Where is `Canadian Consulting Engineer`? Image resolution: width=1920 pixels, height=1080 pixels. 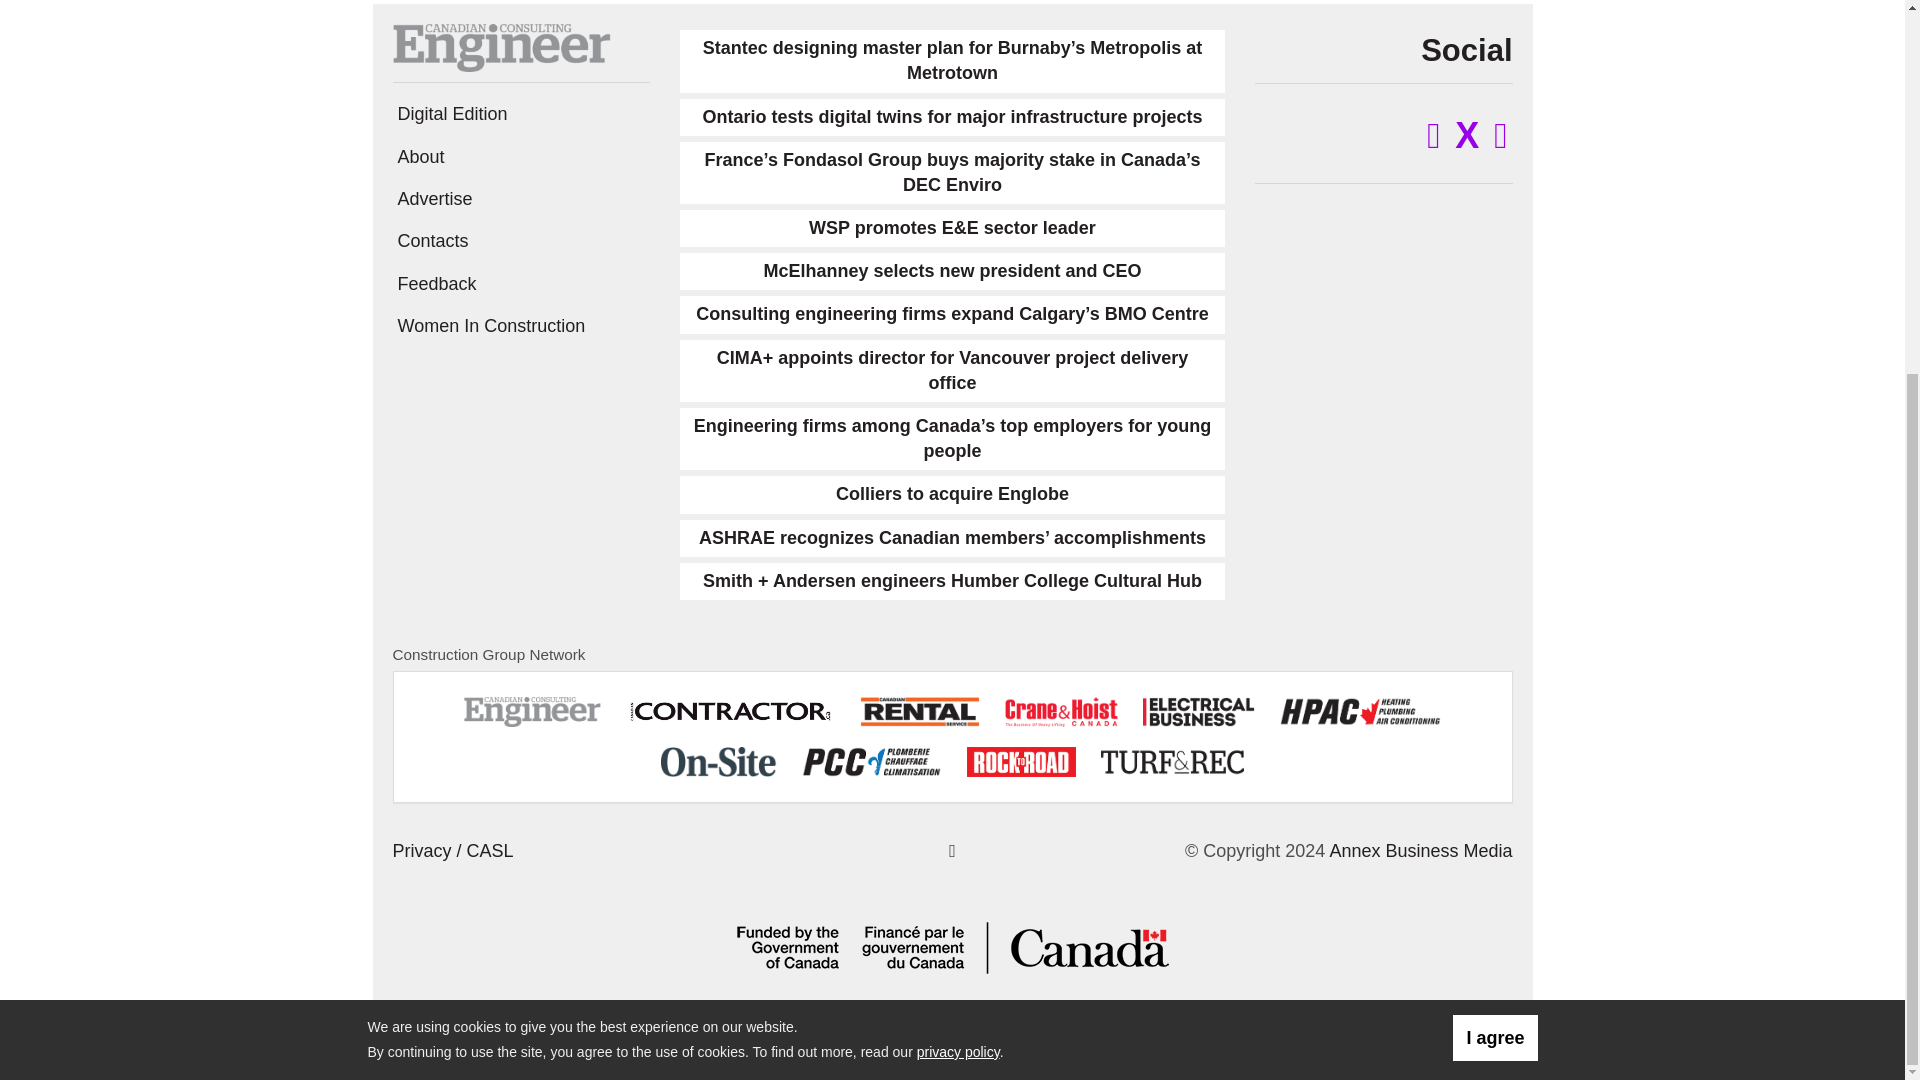 Canadian Consulting Engineer is located at coordinates (500, 46).